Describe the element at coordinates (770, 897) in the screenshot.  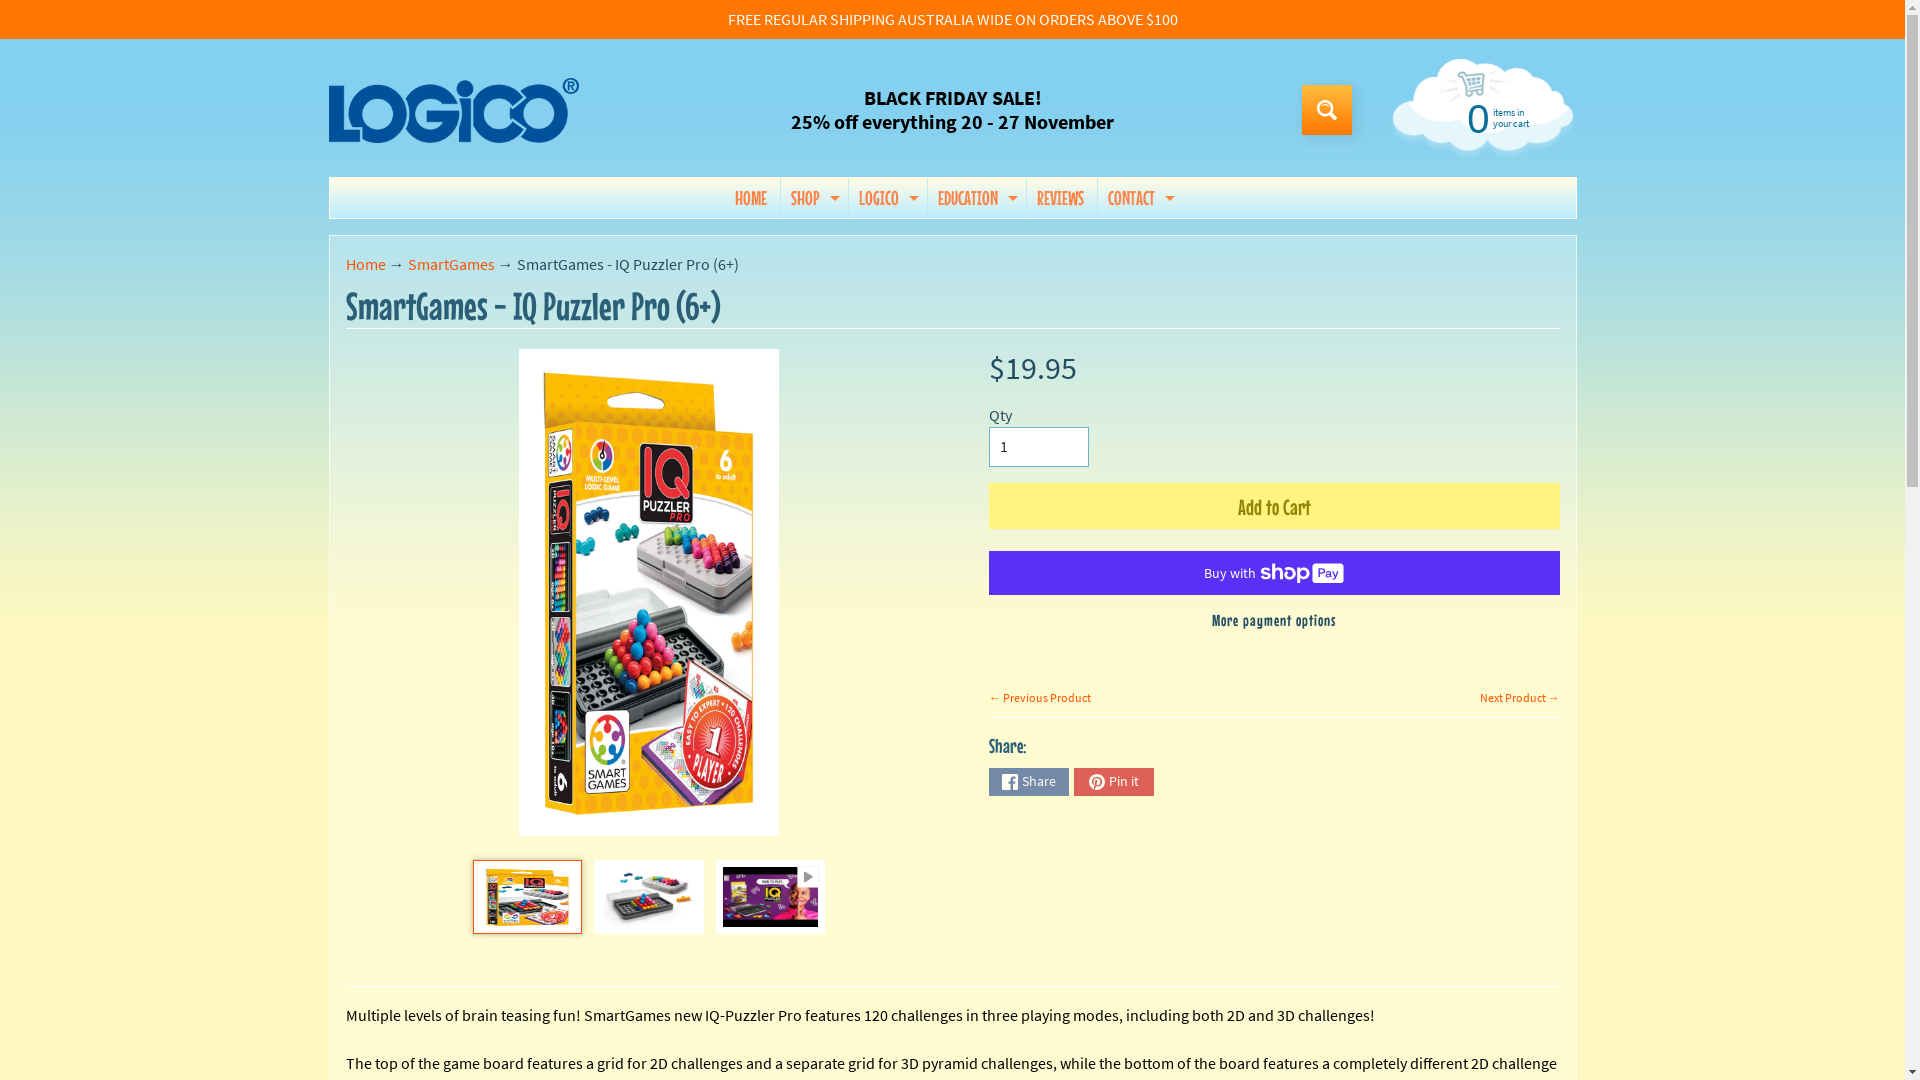
I see `SmartGames - IQ Puzzler Pro (6+)` at that location.